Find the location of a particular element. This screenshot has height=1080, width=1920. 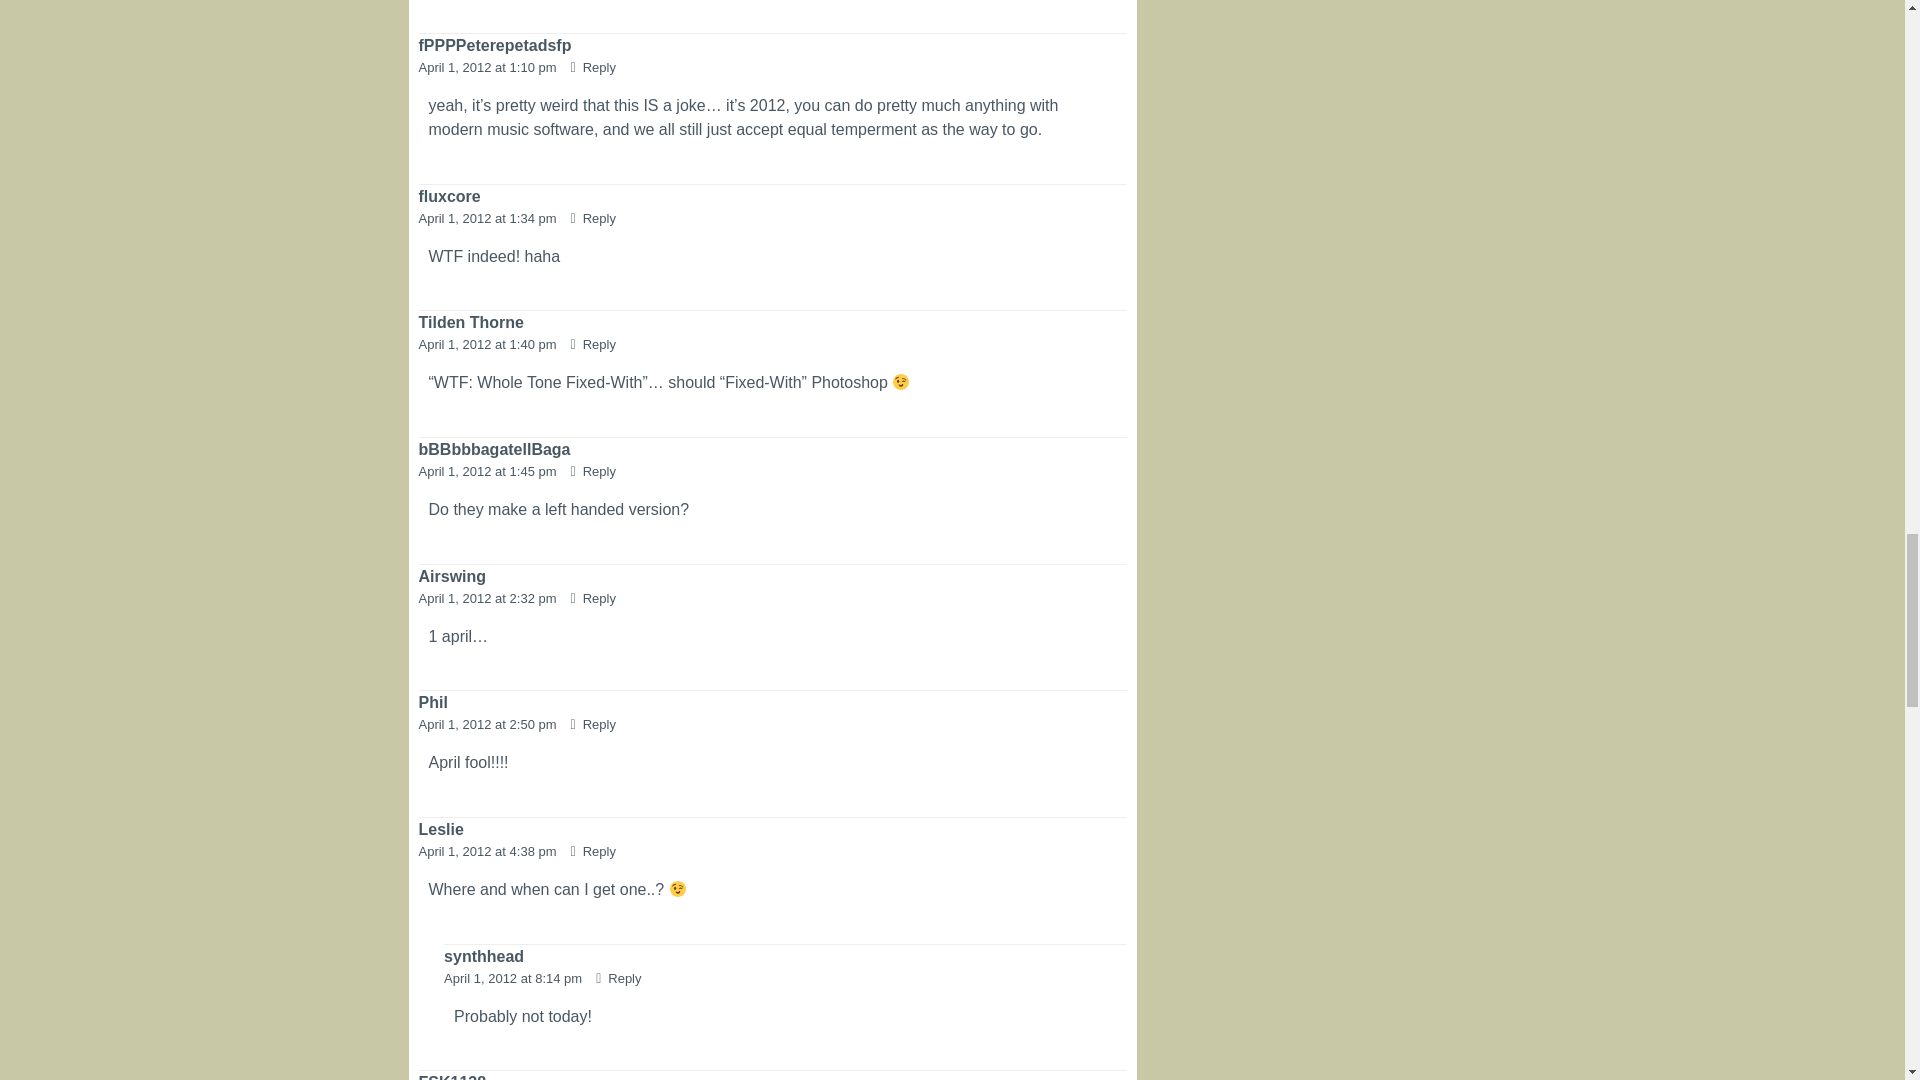

April 1, 2012 at 1:34 pm is located at coordinates (489, 218).